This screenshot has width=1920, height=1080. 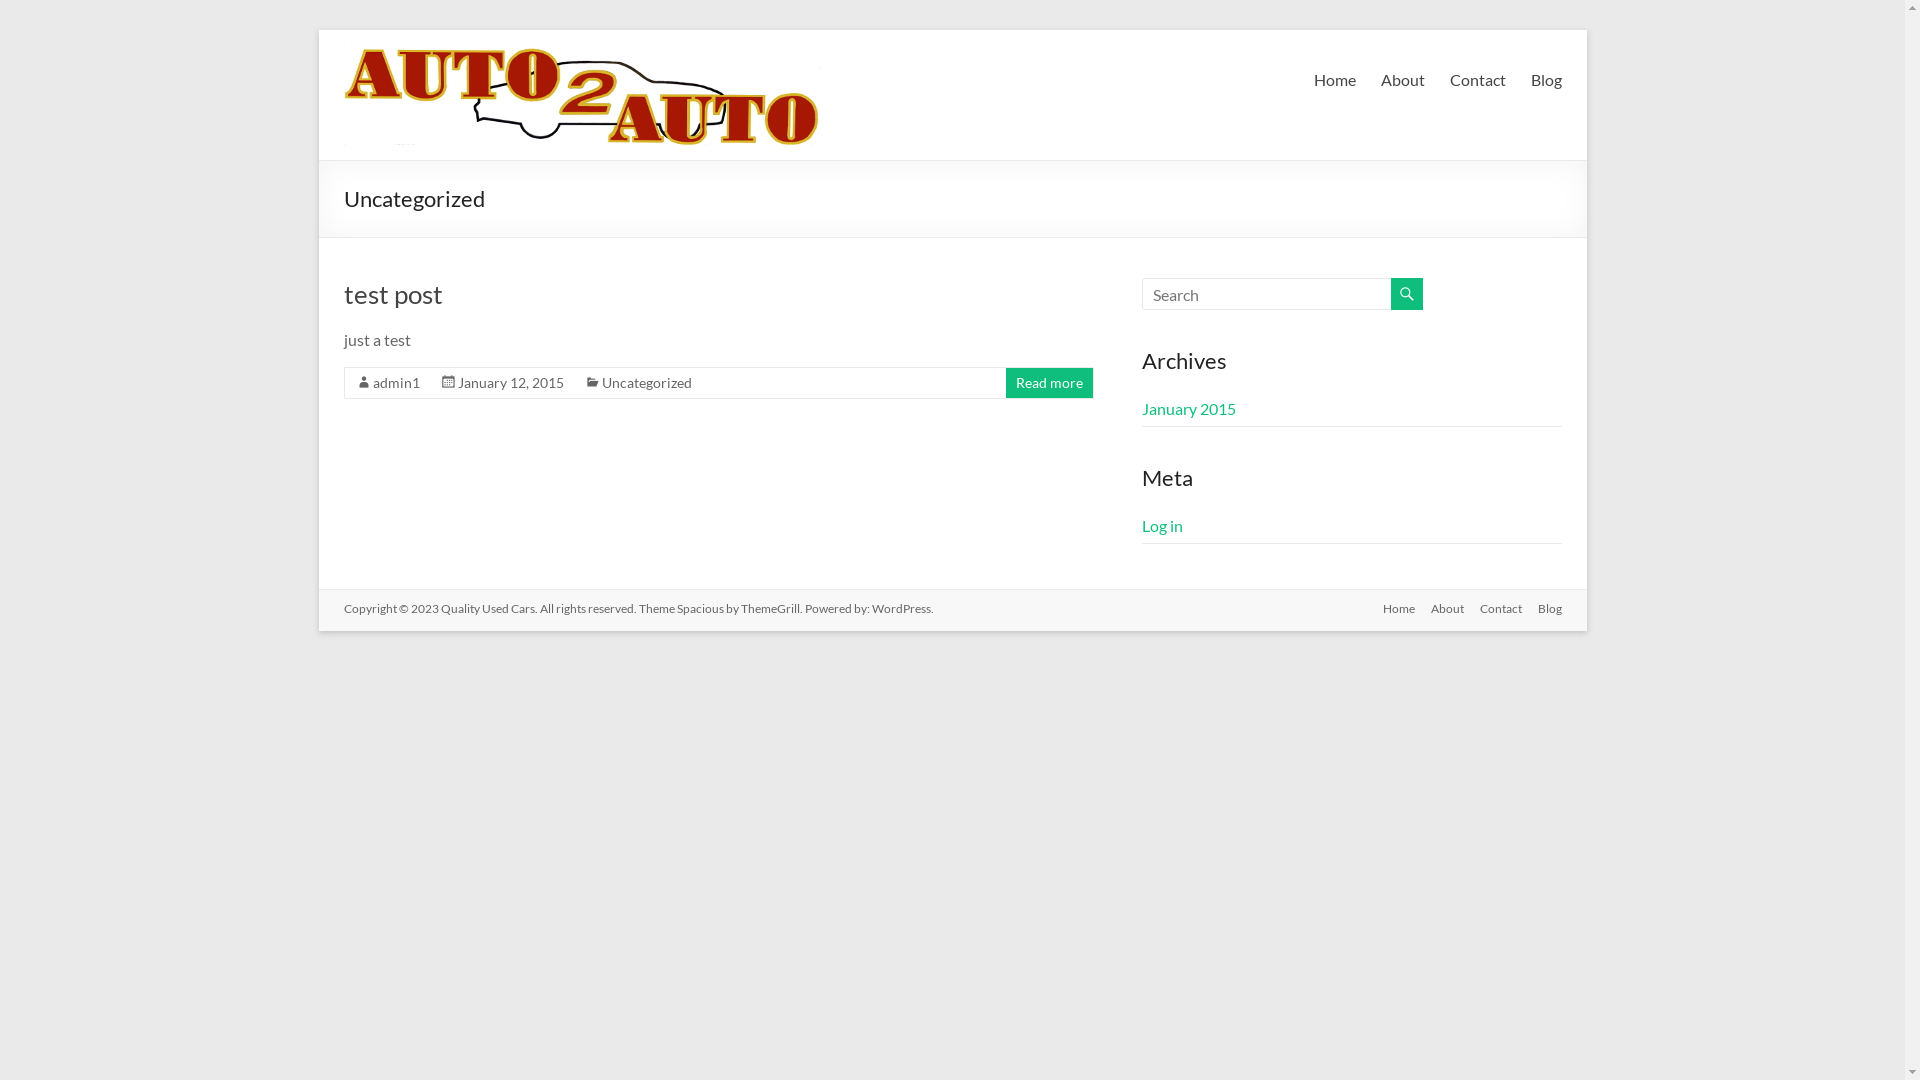 What do you see at coordinates (1189, 408) in the screenshot?
I see `January 2015` at bounding box center [1189, 408].